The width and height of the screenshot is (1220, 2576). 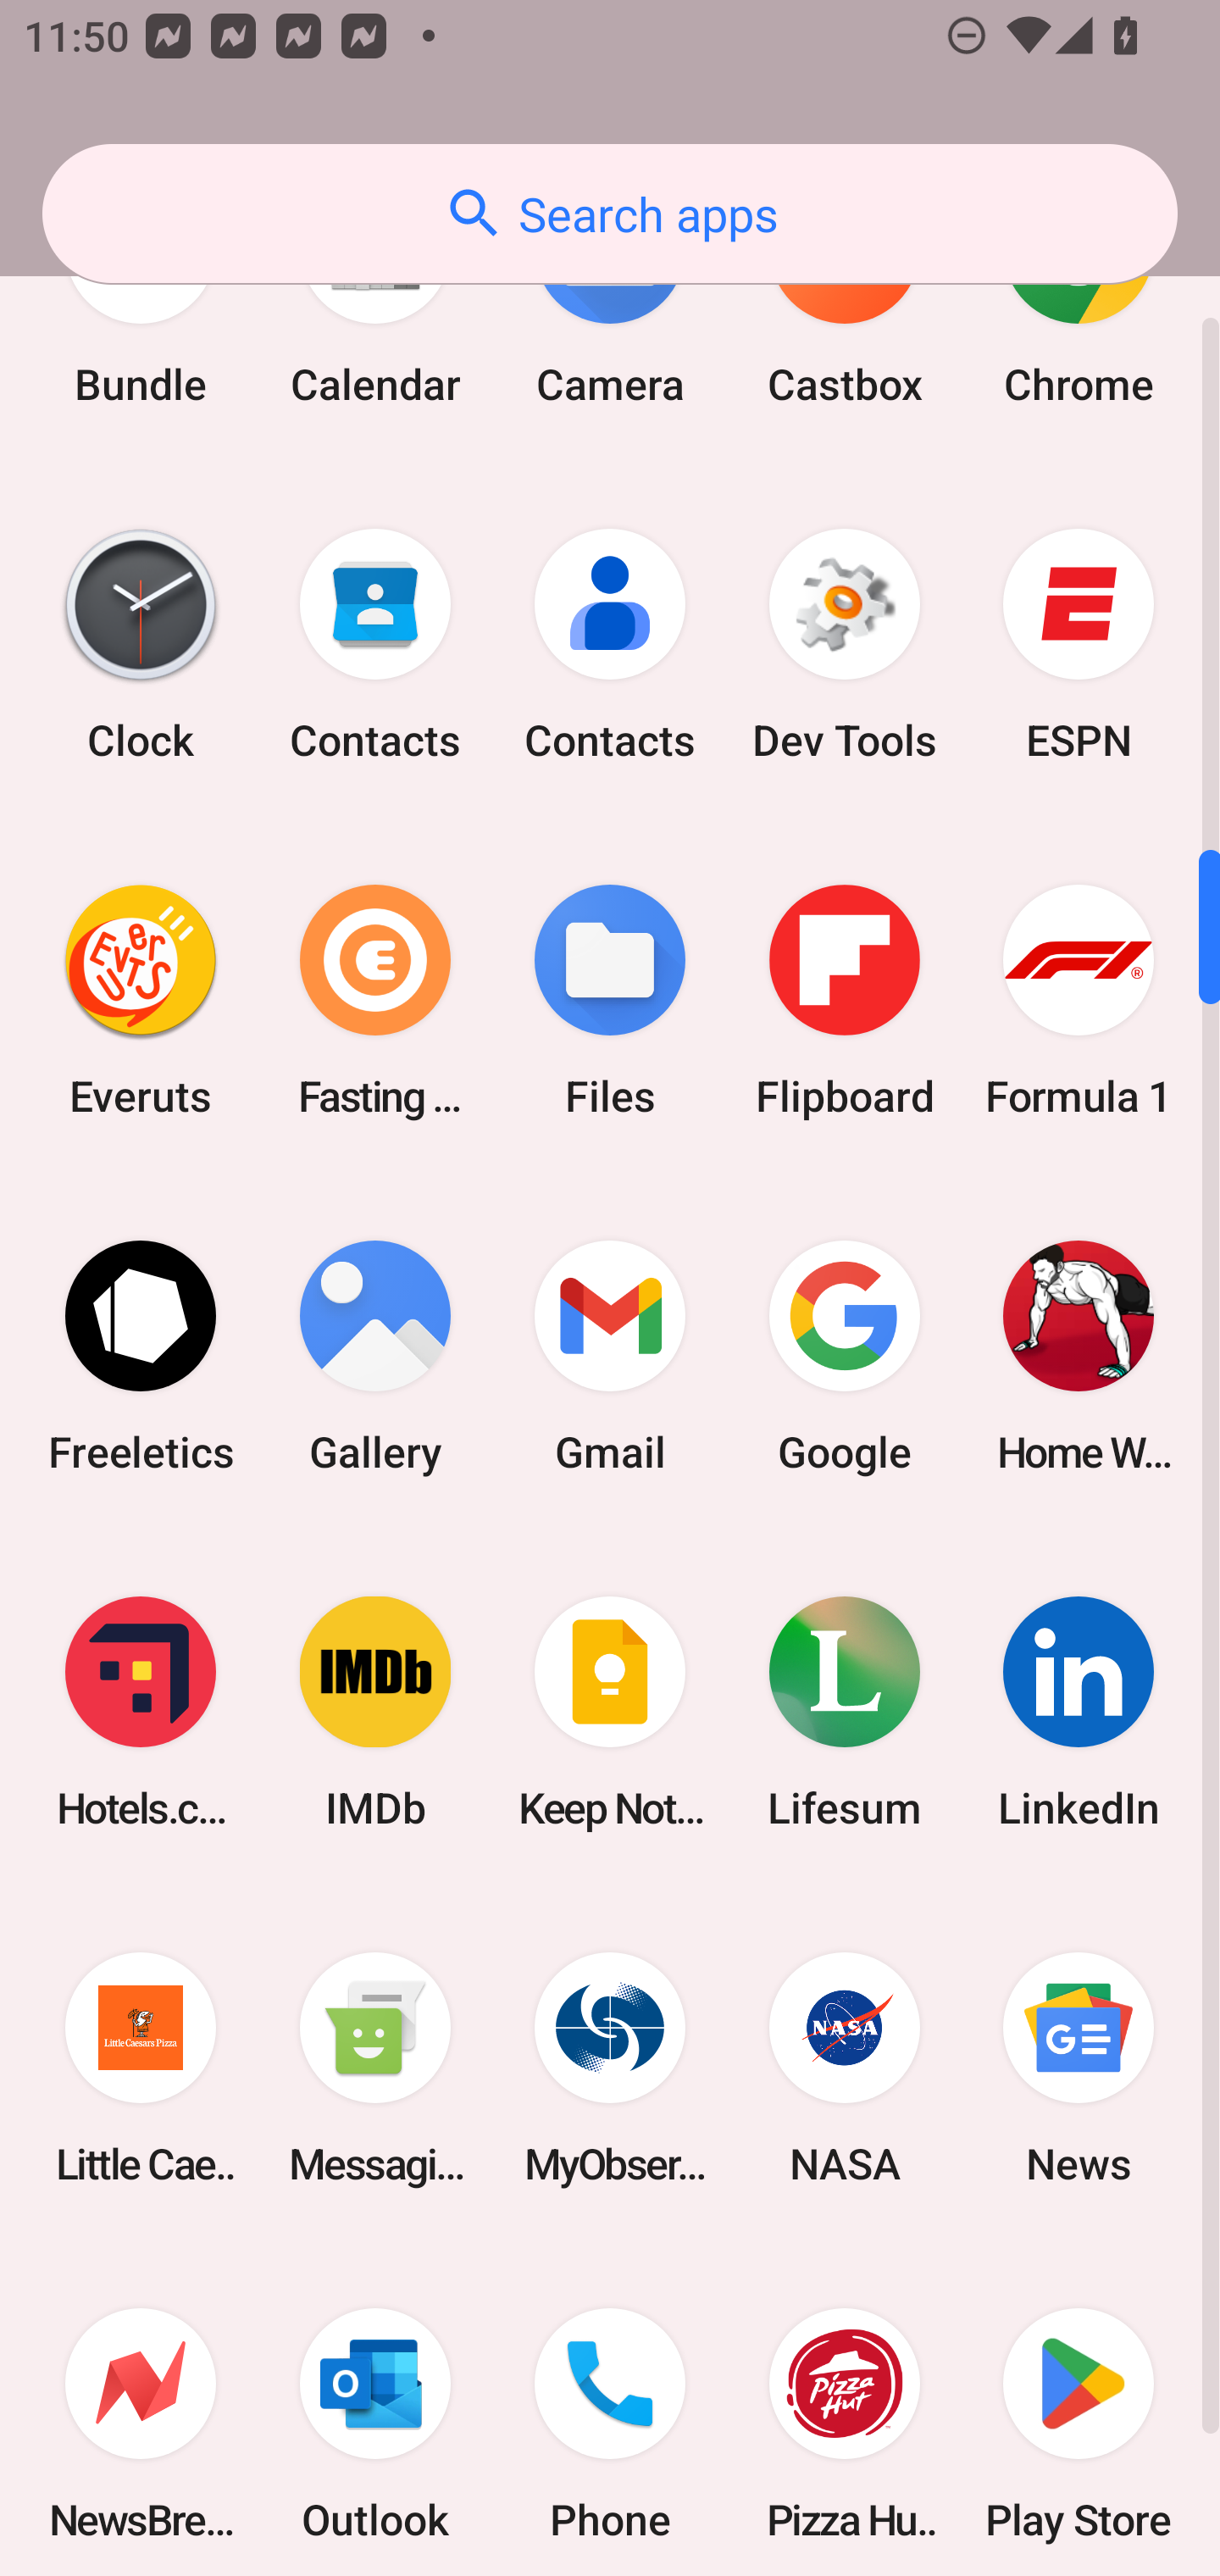 What do you see at coordinates (610, 1000) in the screenshot?
I see `Files` at bounding box center [610, 1000].